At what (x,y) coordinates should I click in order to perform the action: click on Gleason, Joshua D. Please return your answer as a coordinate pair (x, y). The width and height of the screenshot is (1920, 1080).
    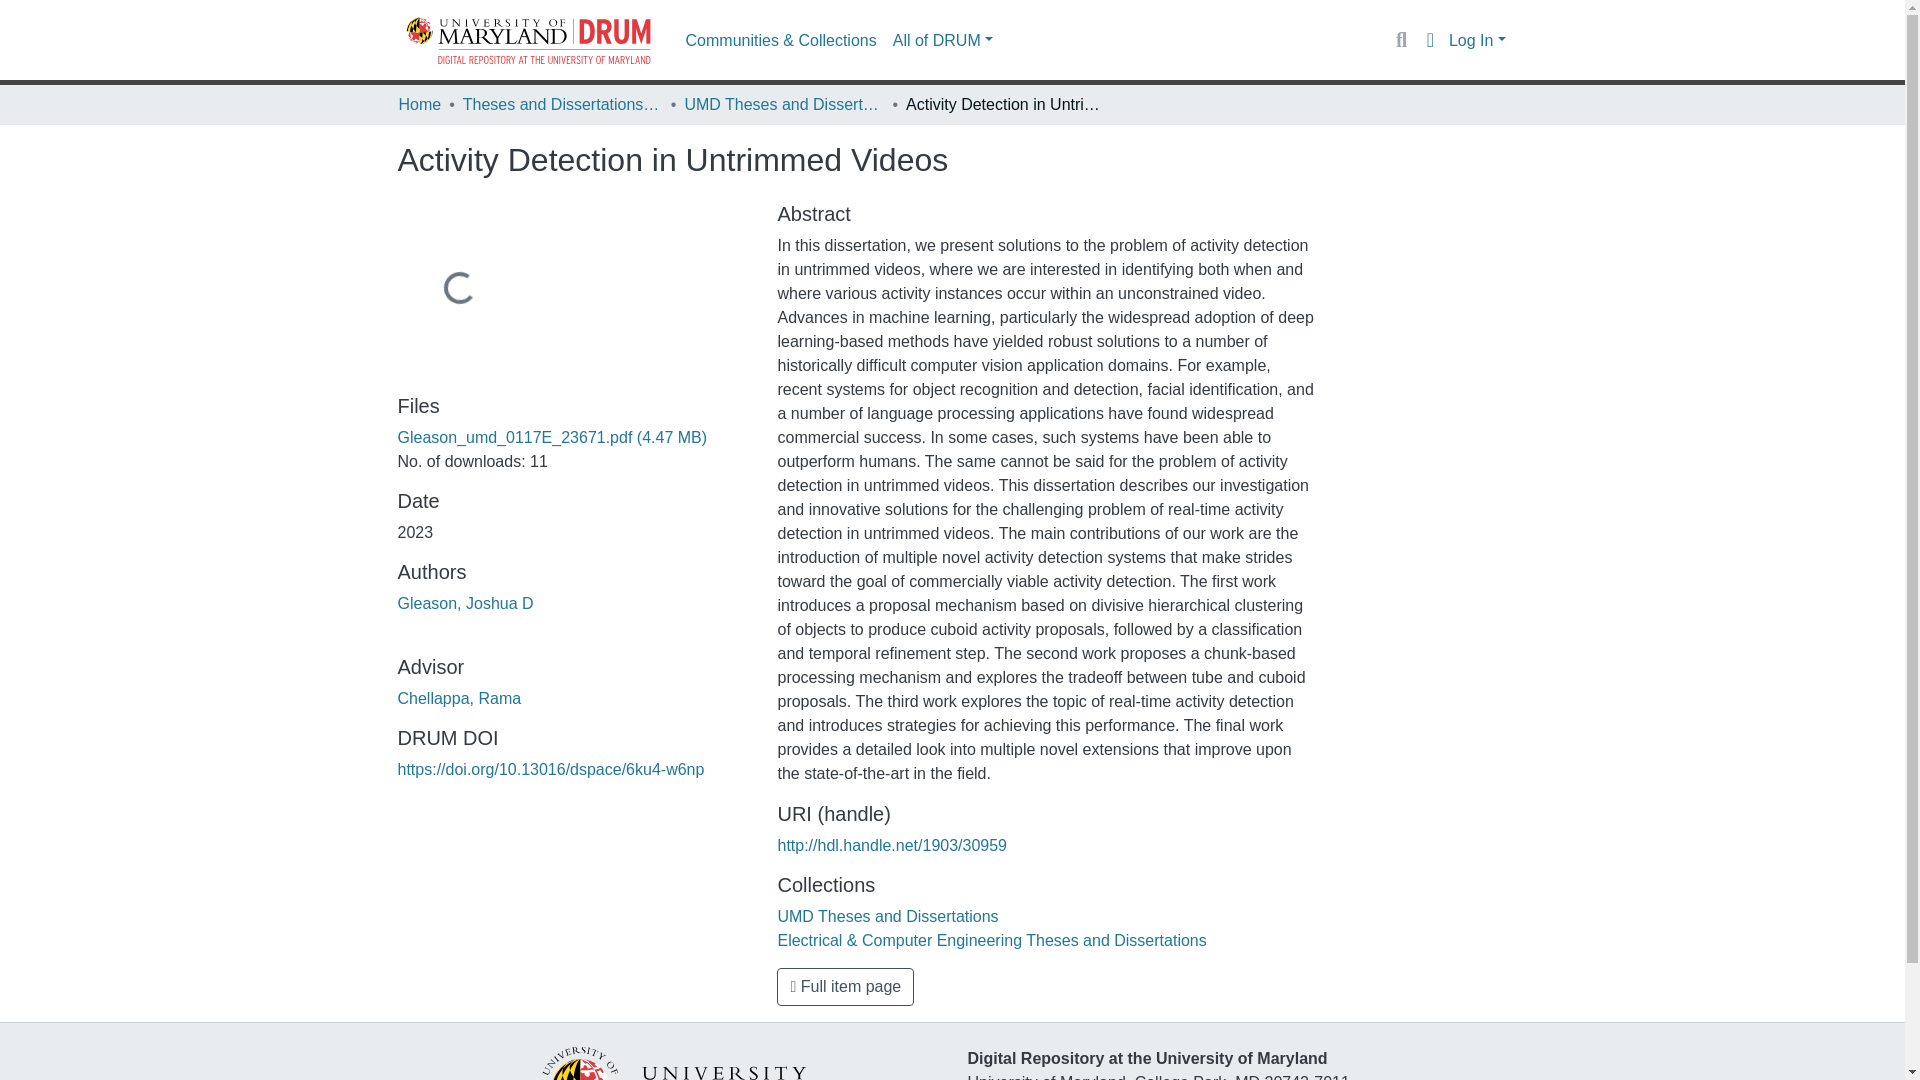
    Looking at the image, I should click on (465, 604).